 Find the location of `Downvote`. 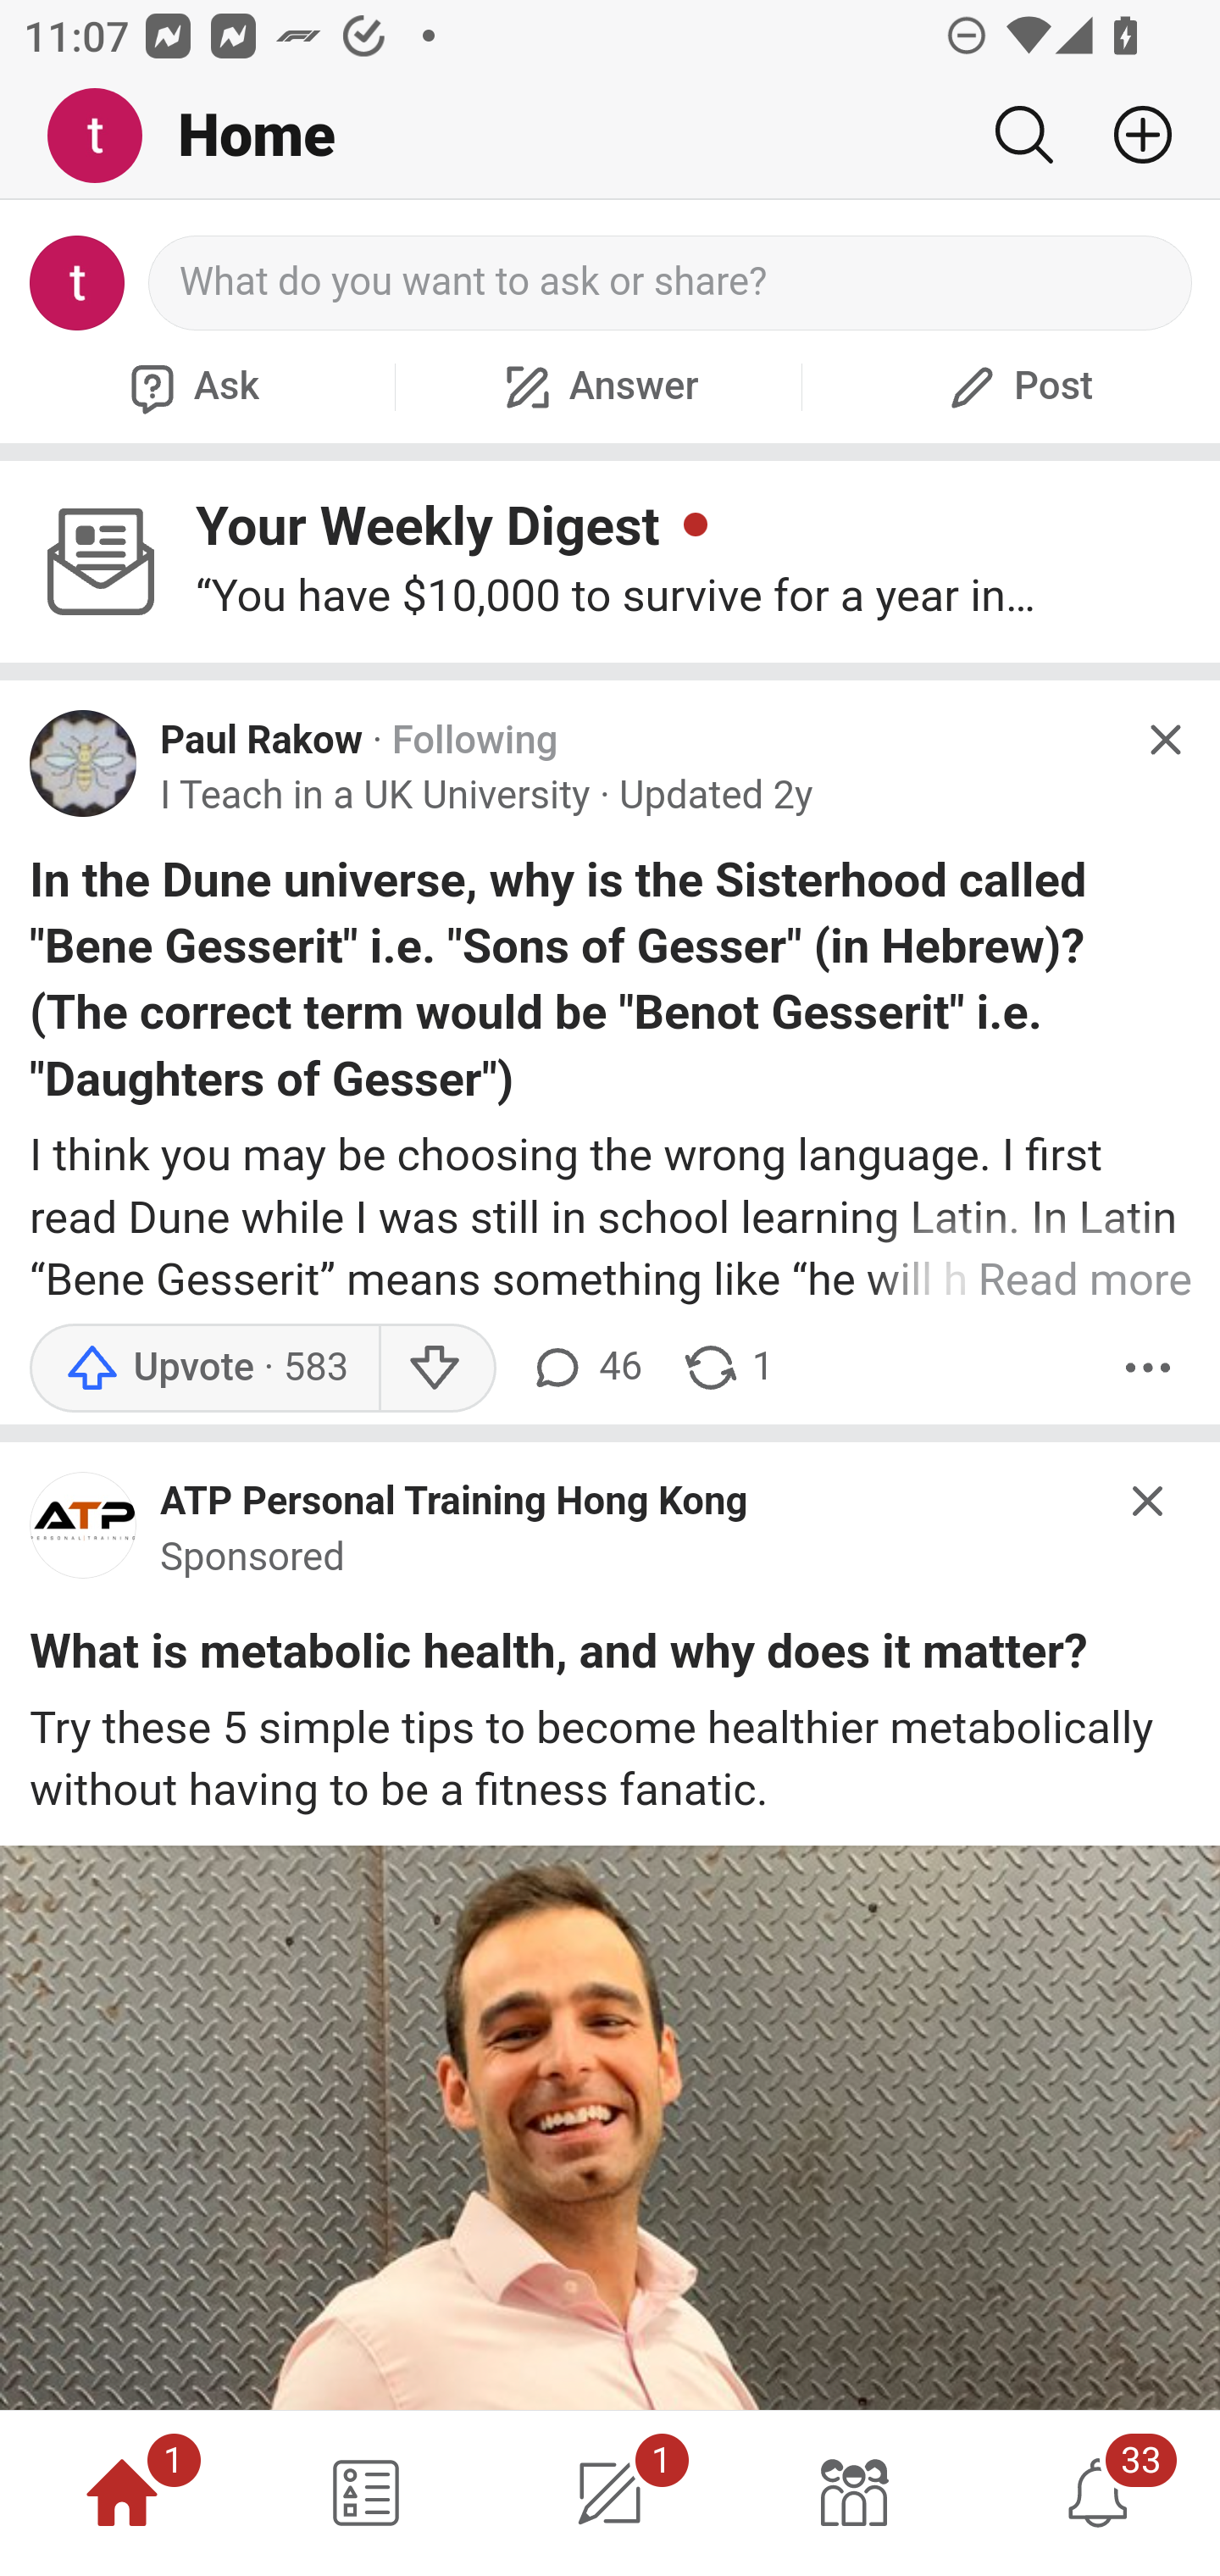

Downvote is located at coordinates (437, 1366).